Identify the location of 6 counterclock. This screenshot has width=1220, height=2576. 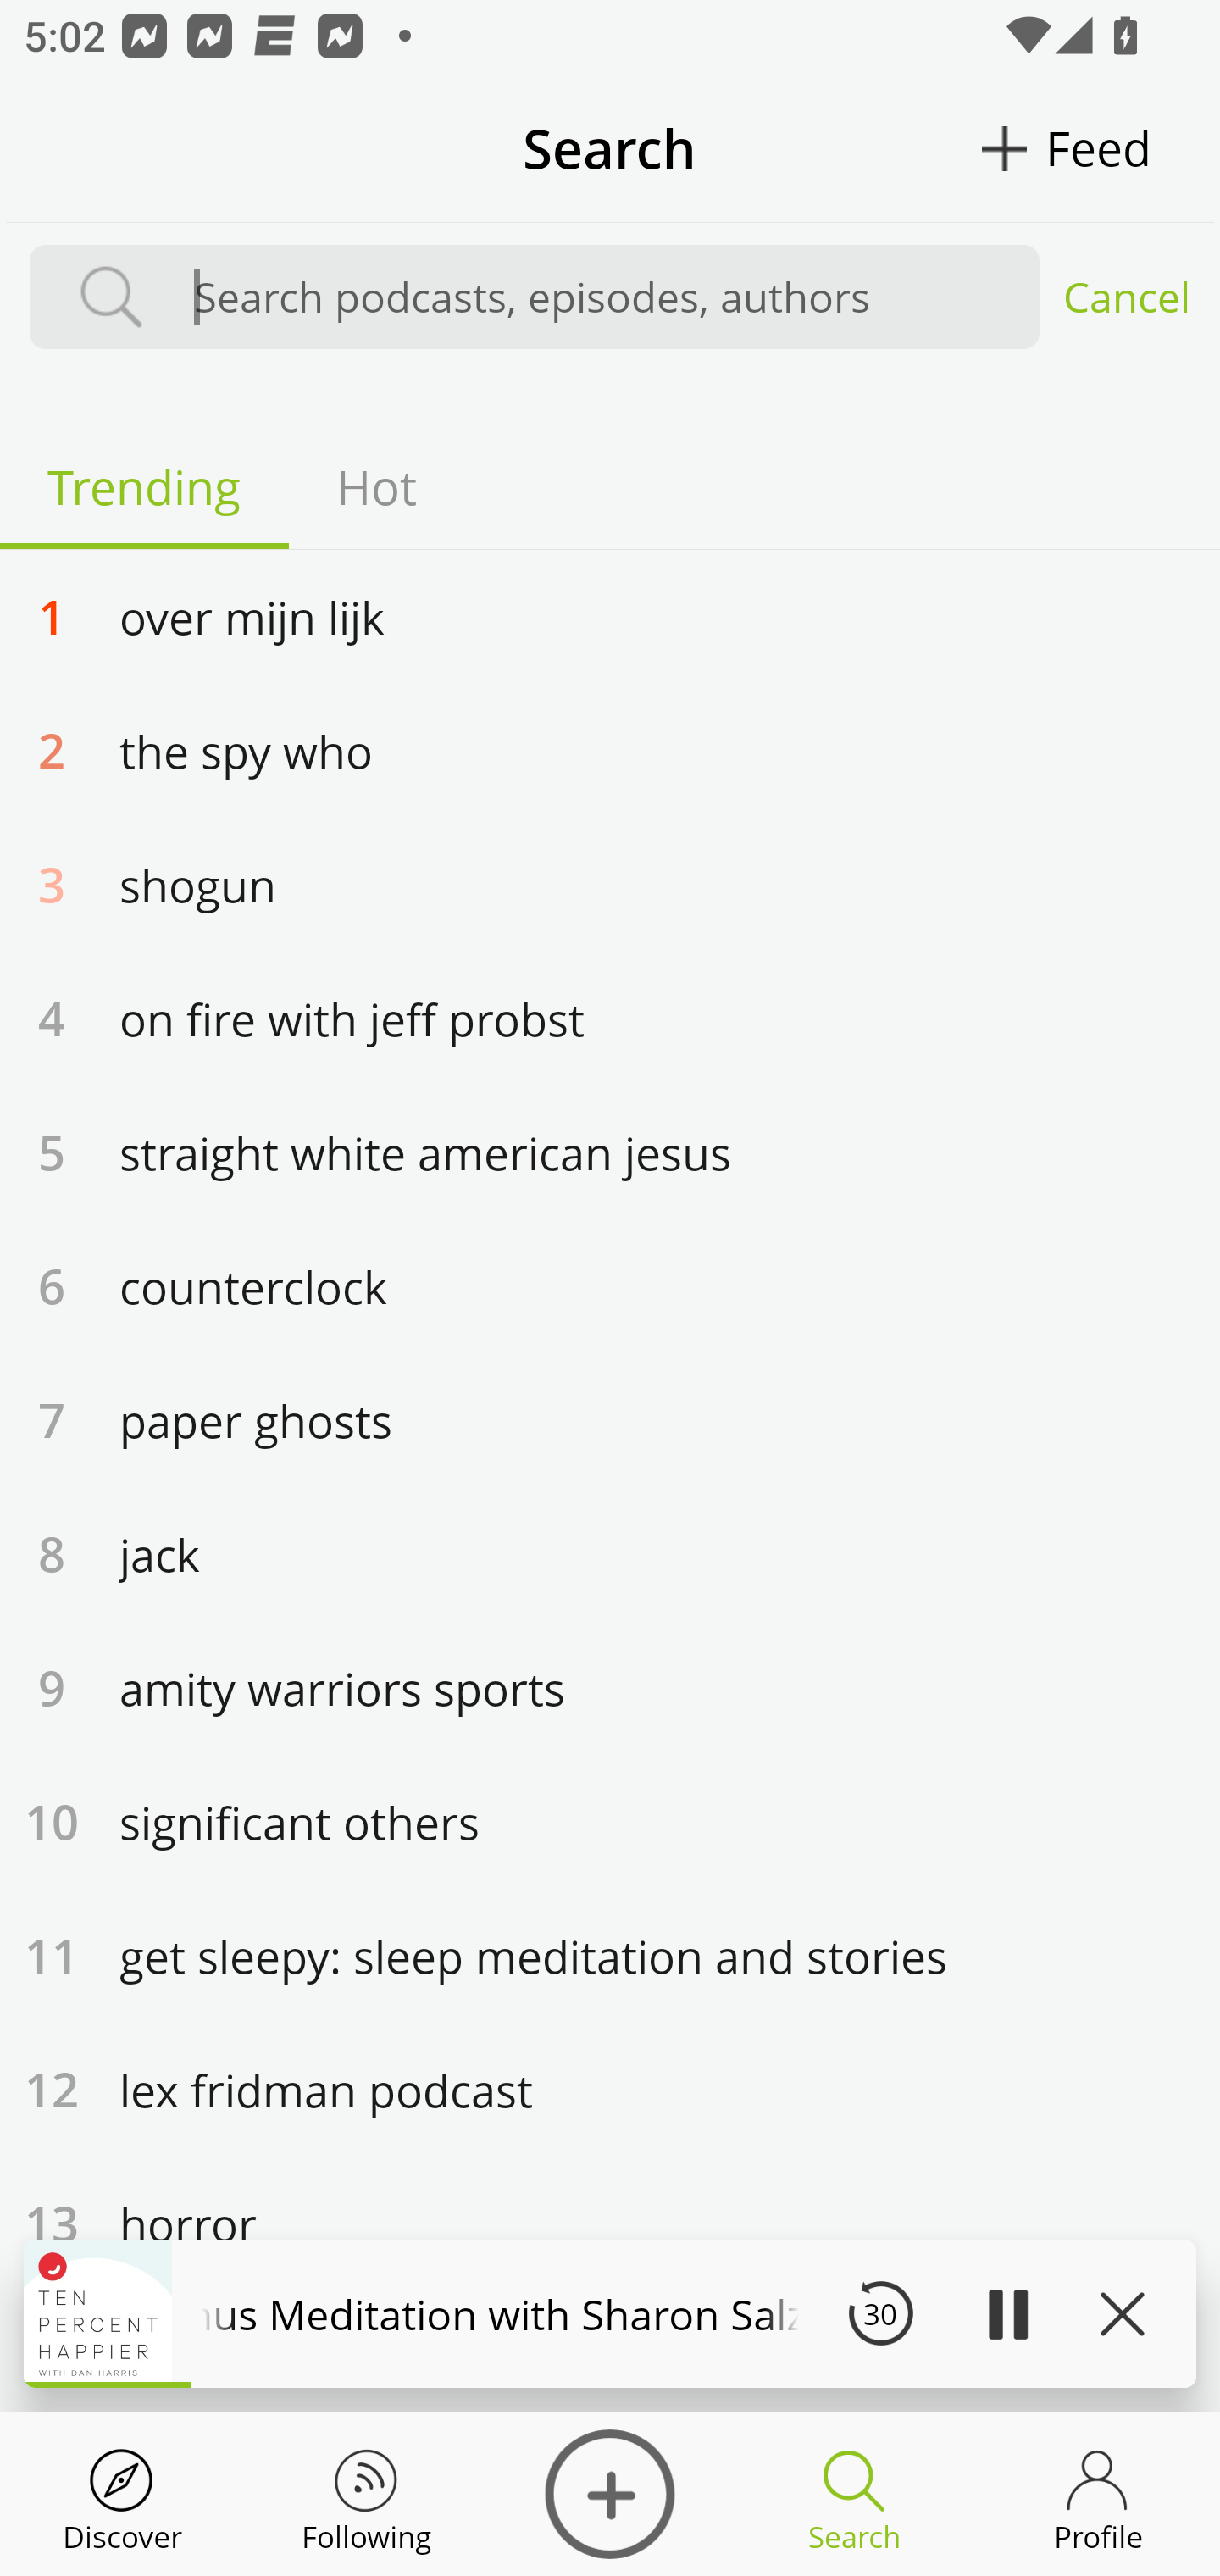
(610, 1285).